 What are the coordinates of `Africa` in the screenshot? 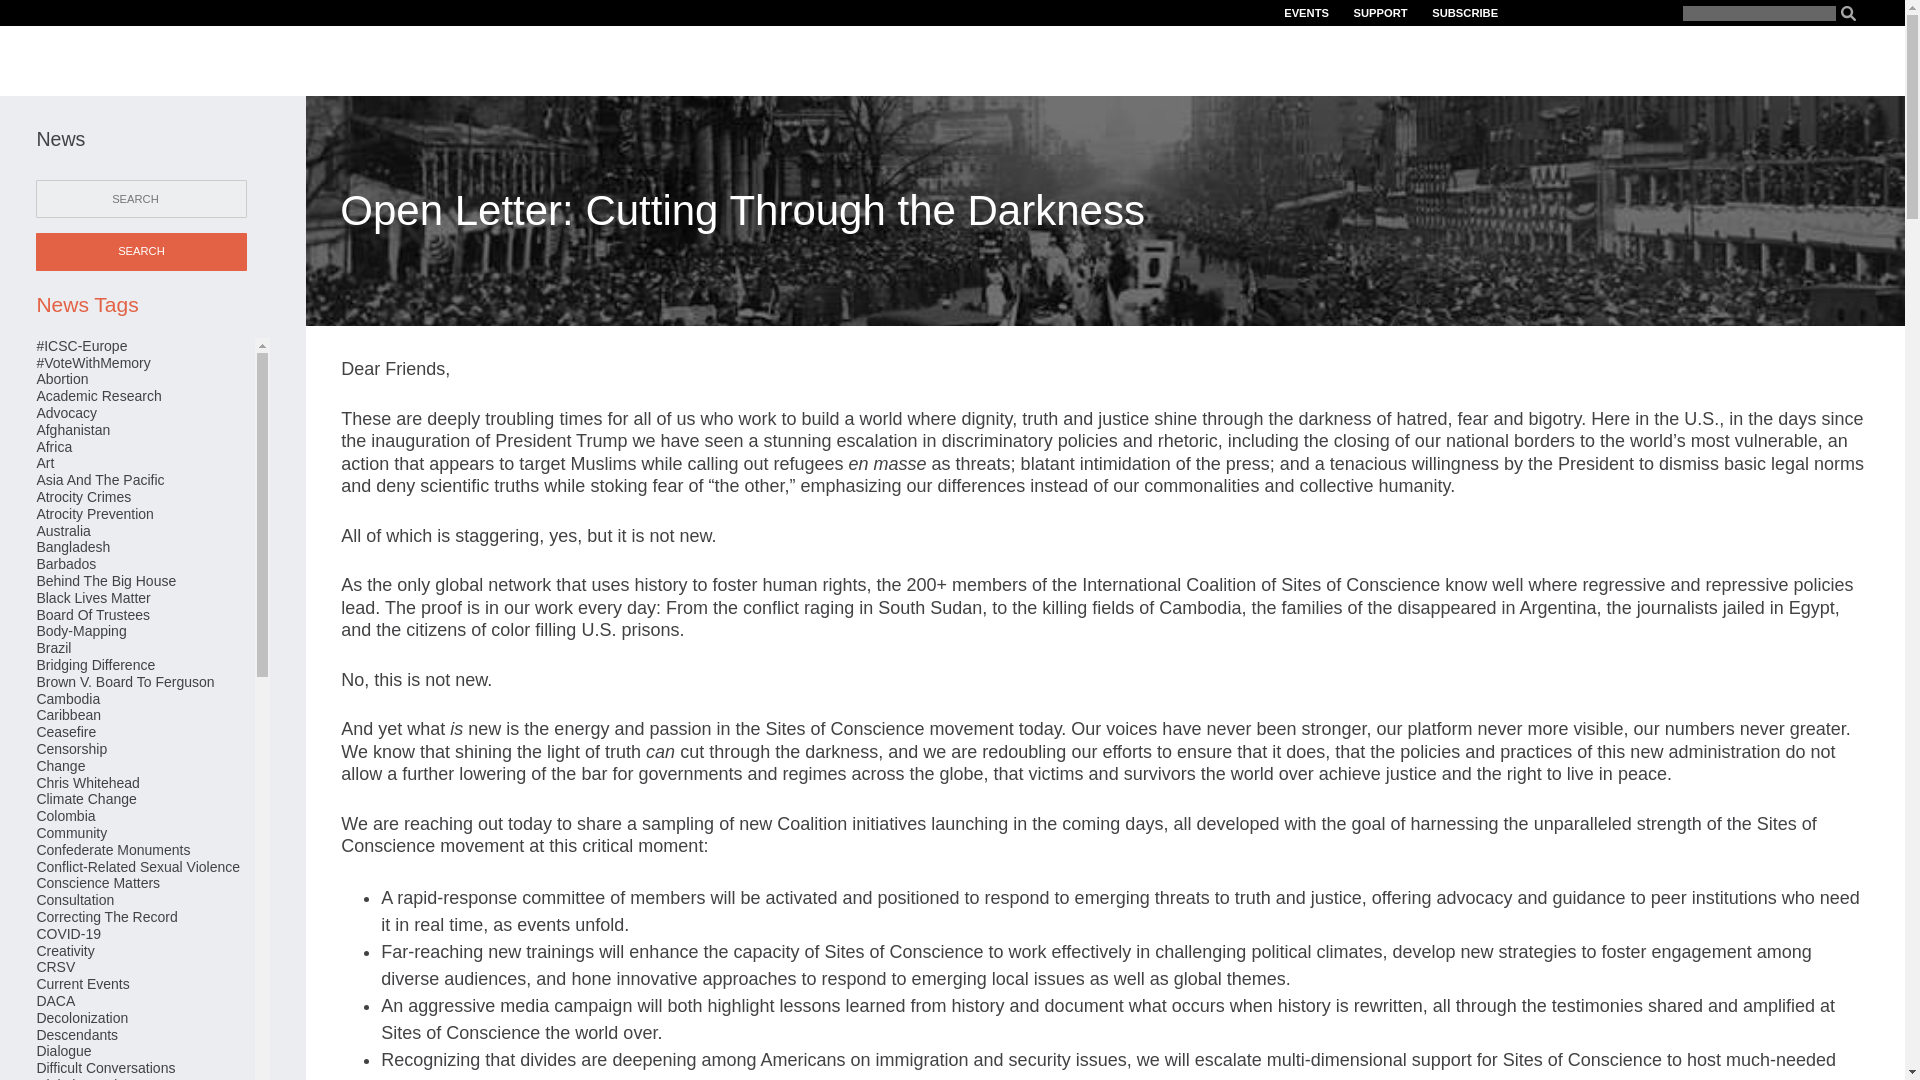 It's located at (54, 446).